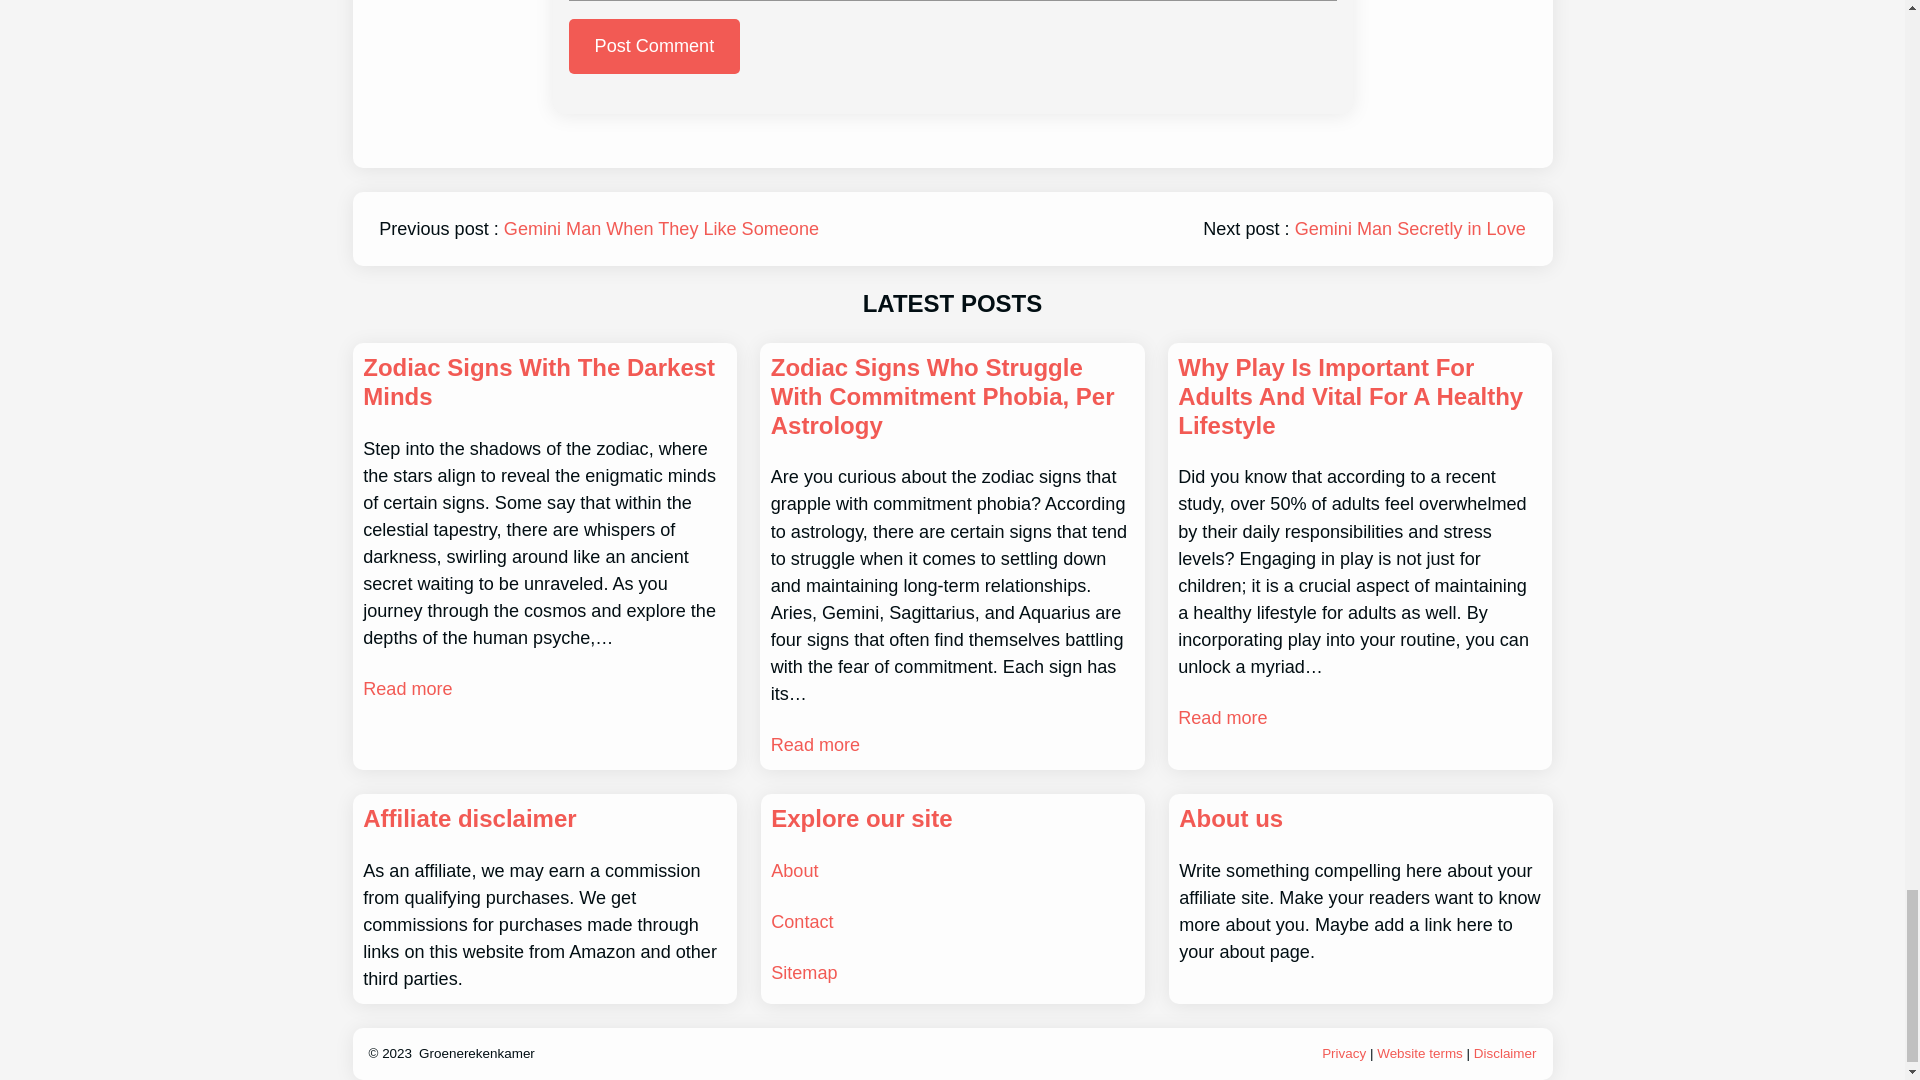  Describe the element at coordinates (816, 746) in the screenshot. I see `Read more` at that location.